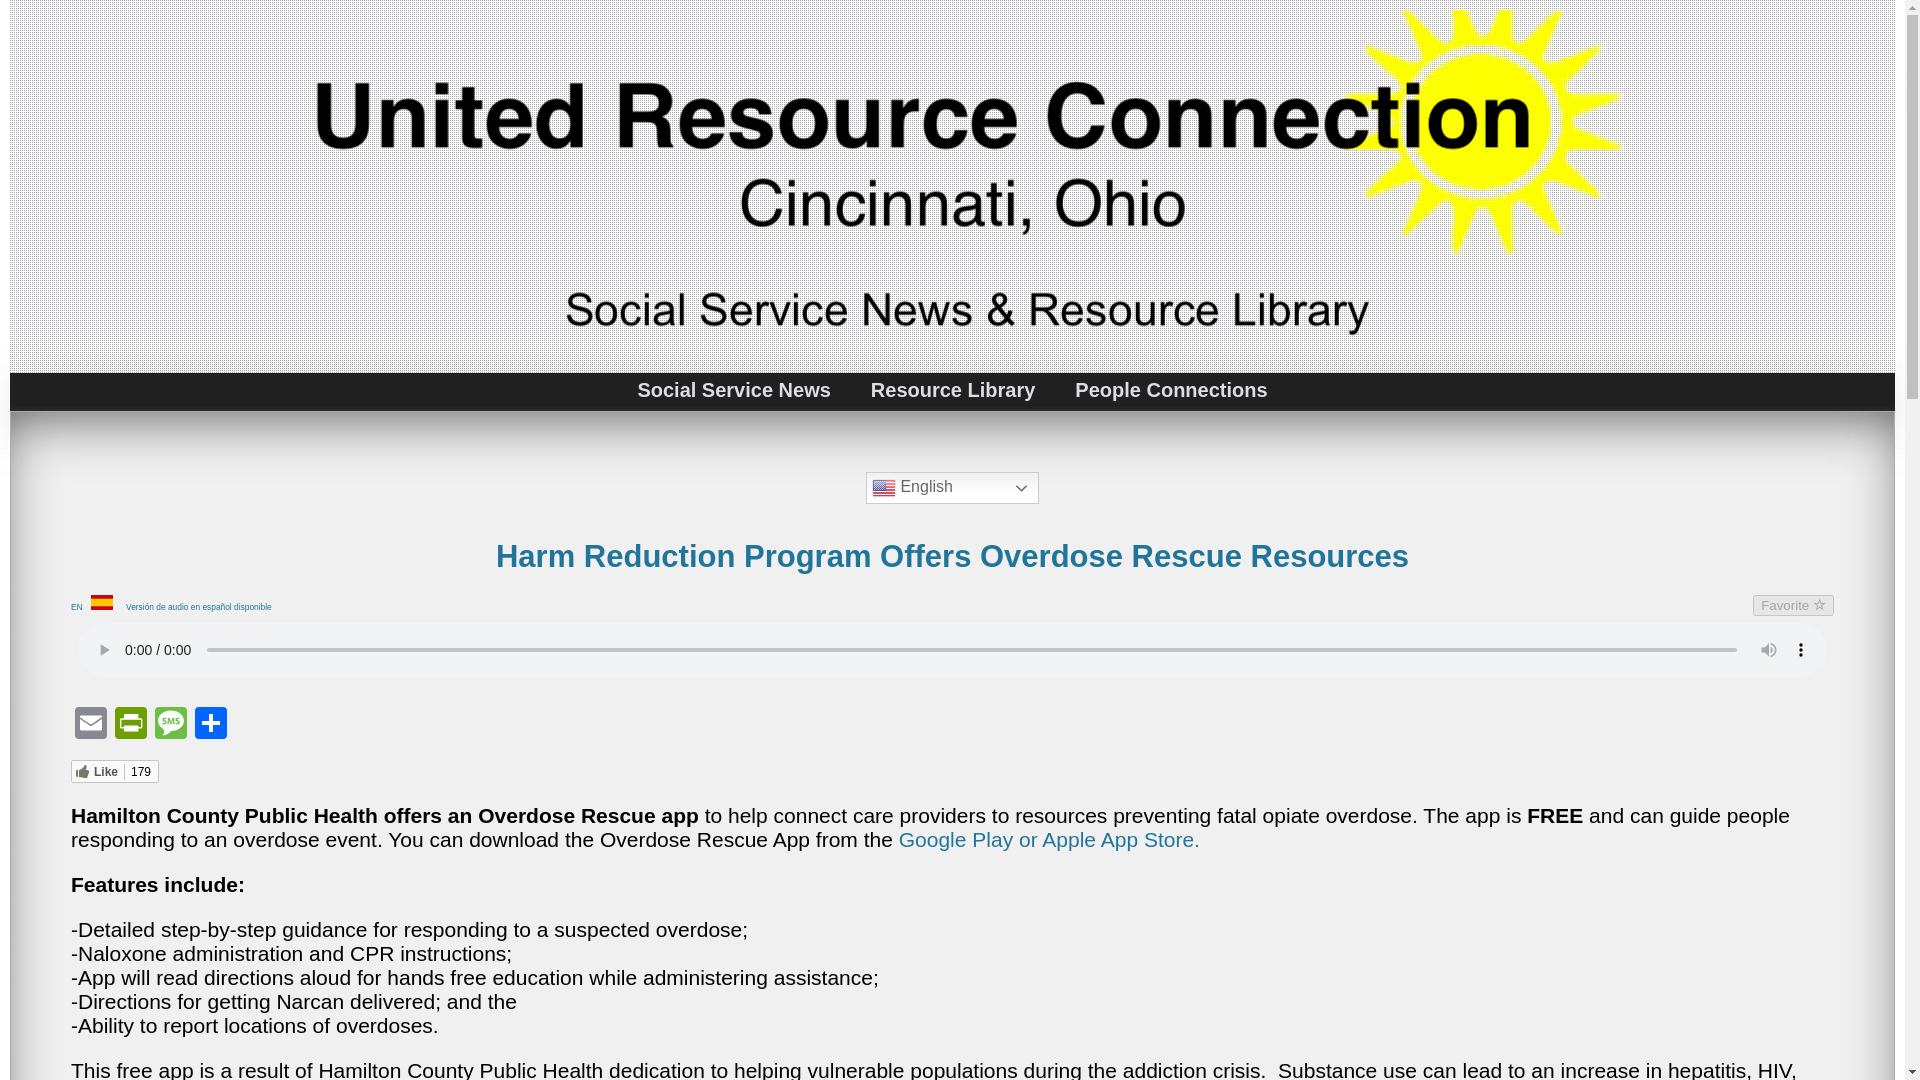 Image resolution: width=1920 pixels, height=1080 pixels. I want to click on Social Service News, so click(733, 390).